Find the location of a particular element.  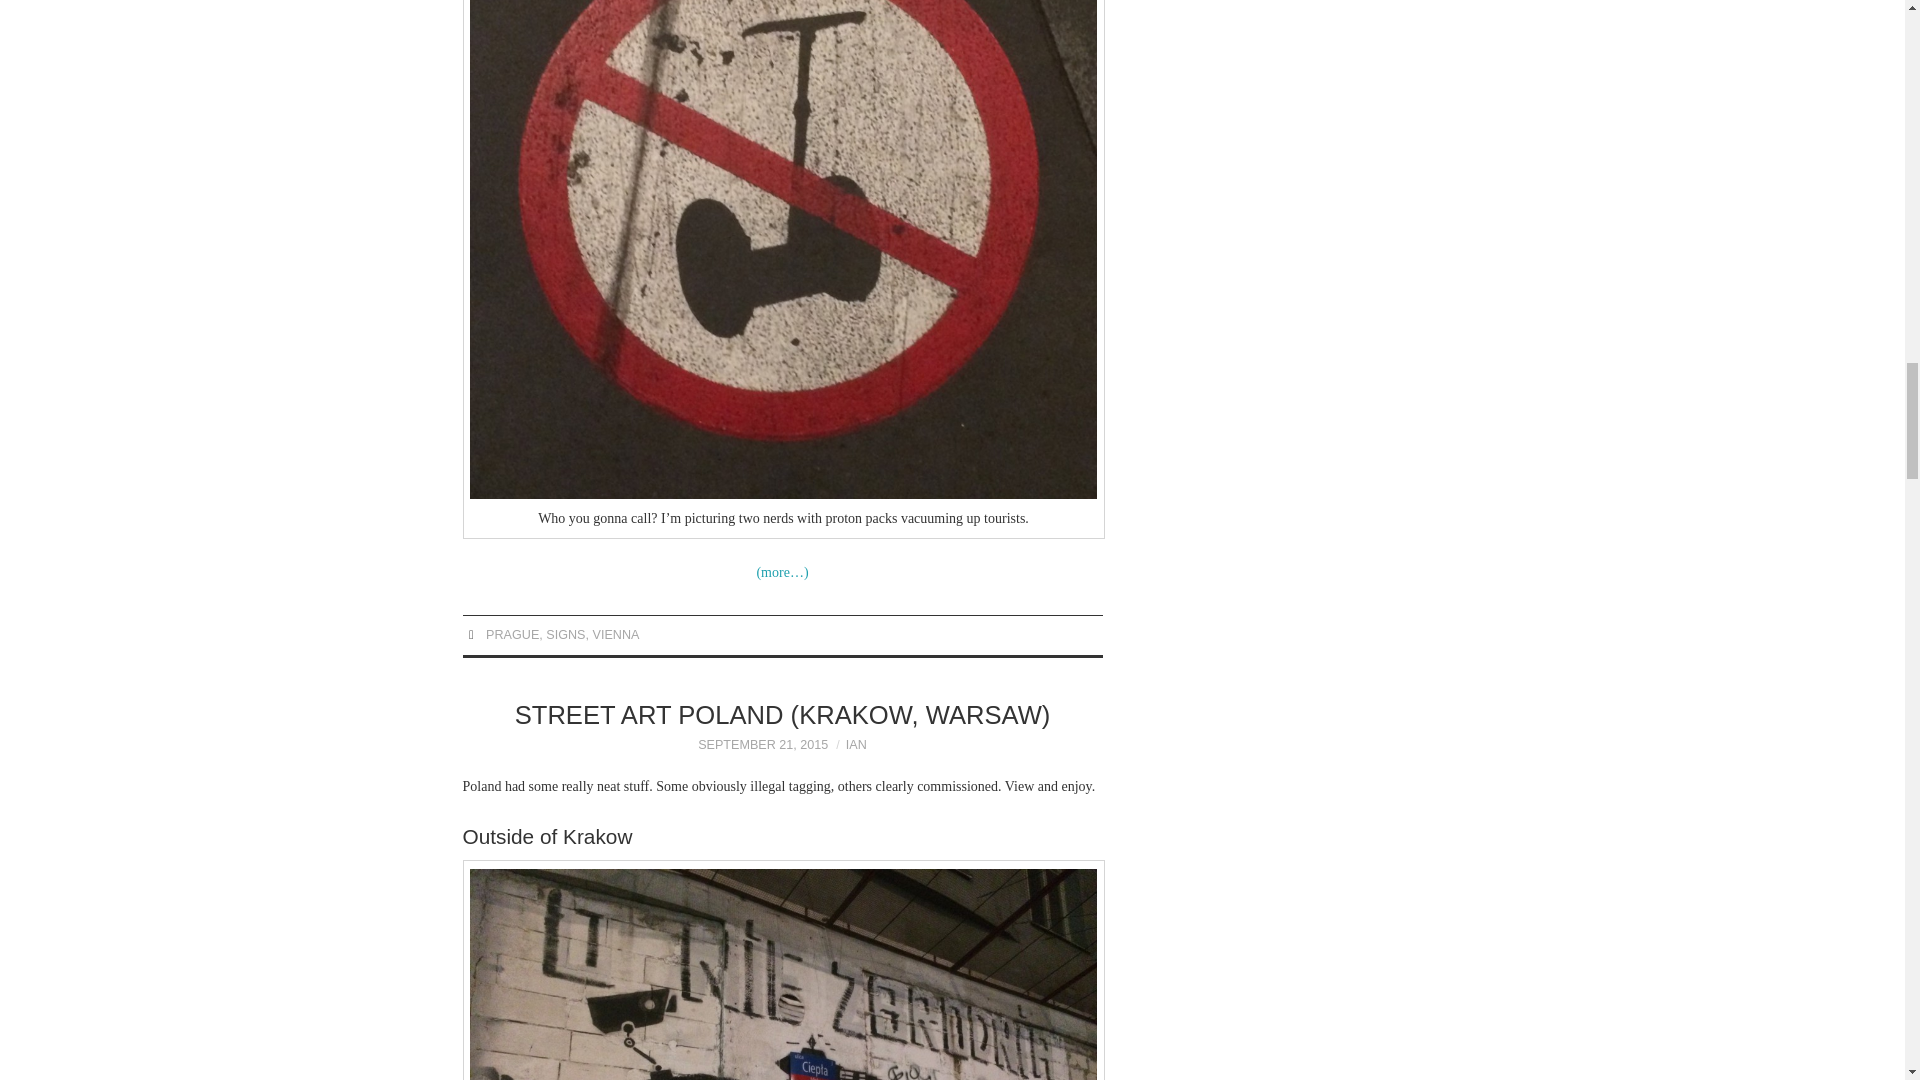

PRAGUE is located at coordinates (512, 634).